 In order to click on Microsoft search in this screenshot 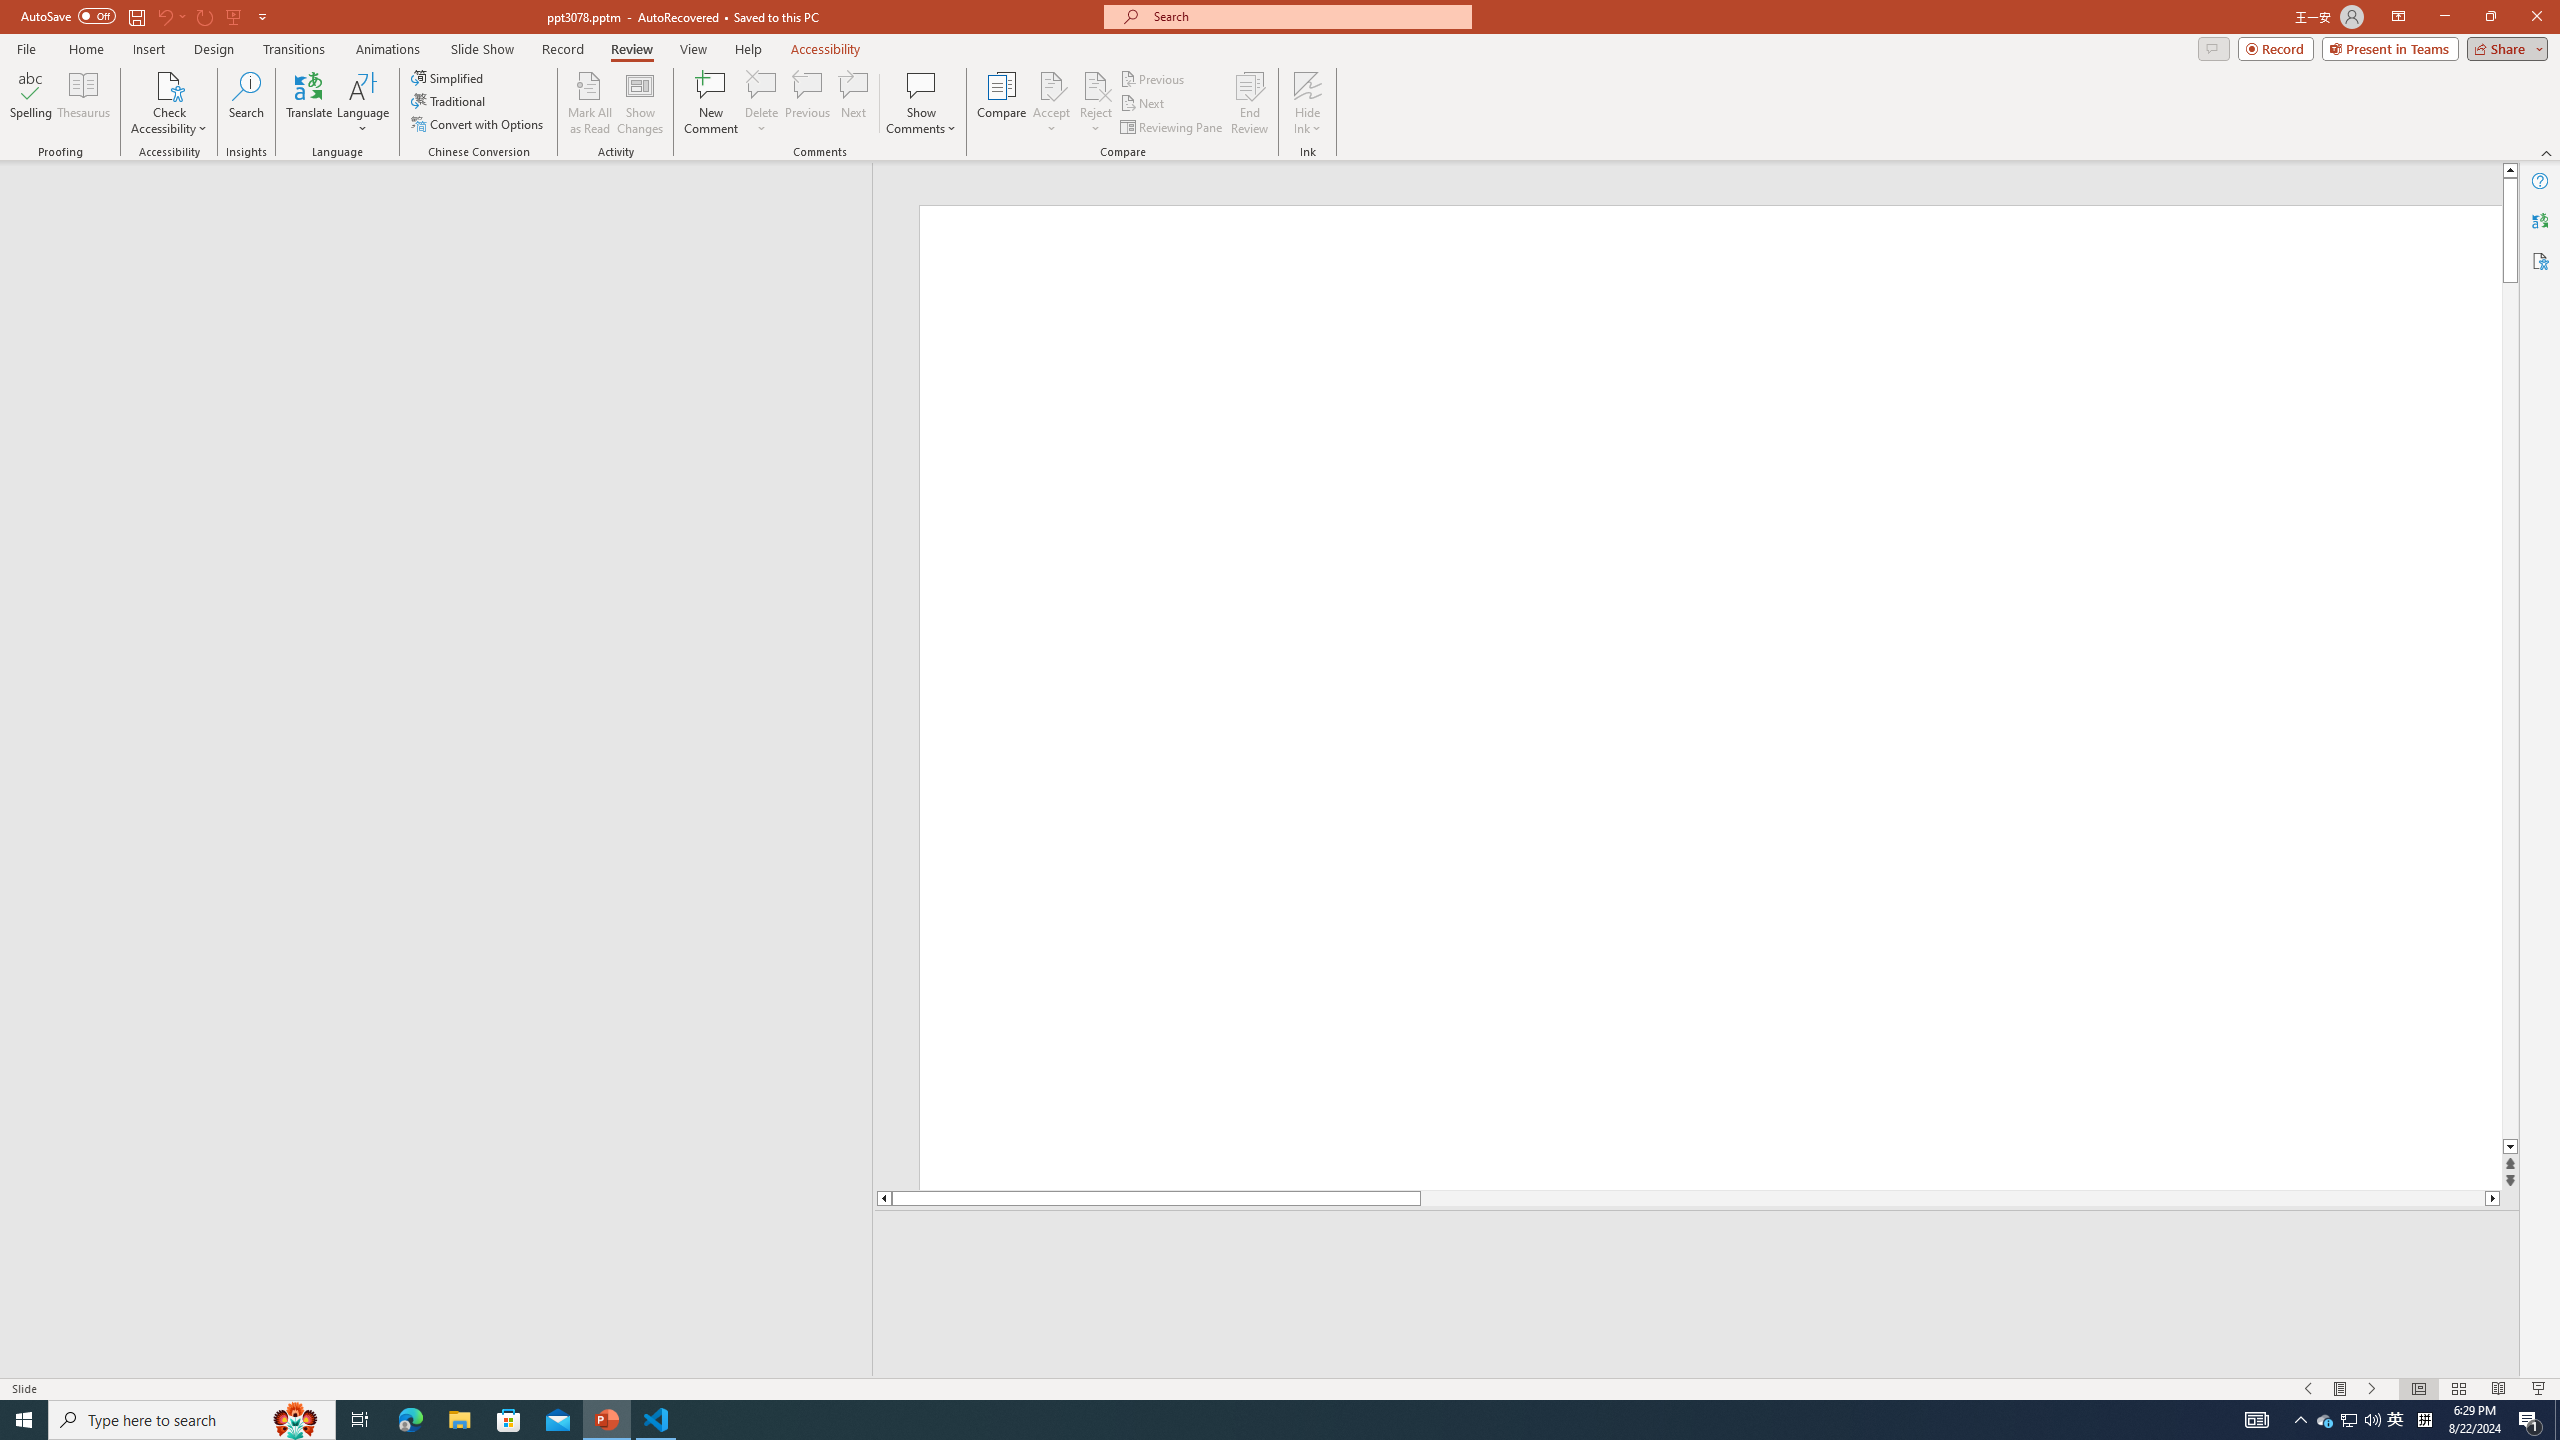, I will do `click(1306, 16)`.